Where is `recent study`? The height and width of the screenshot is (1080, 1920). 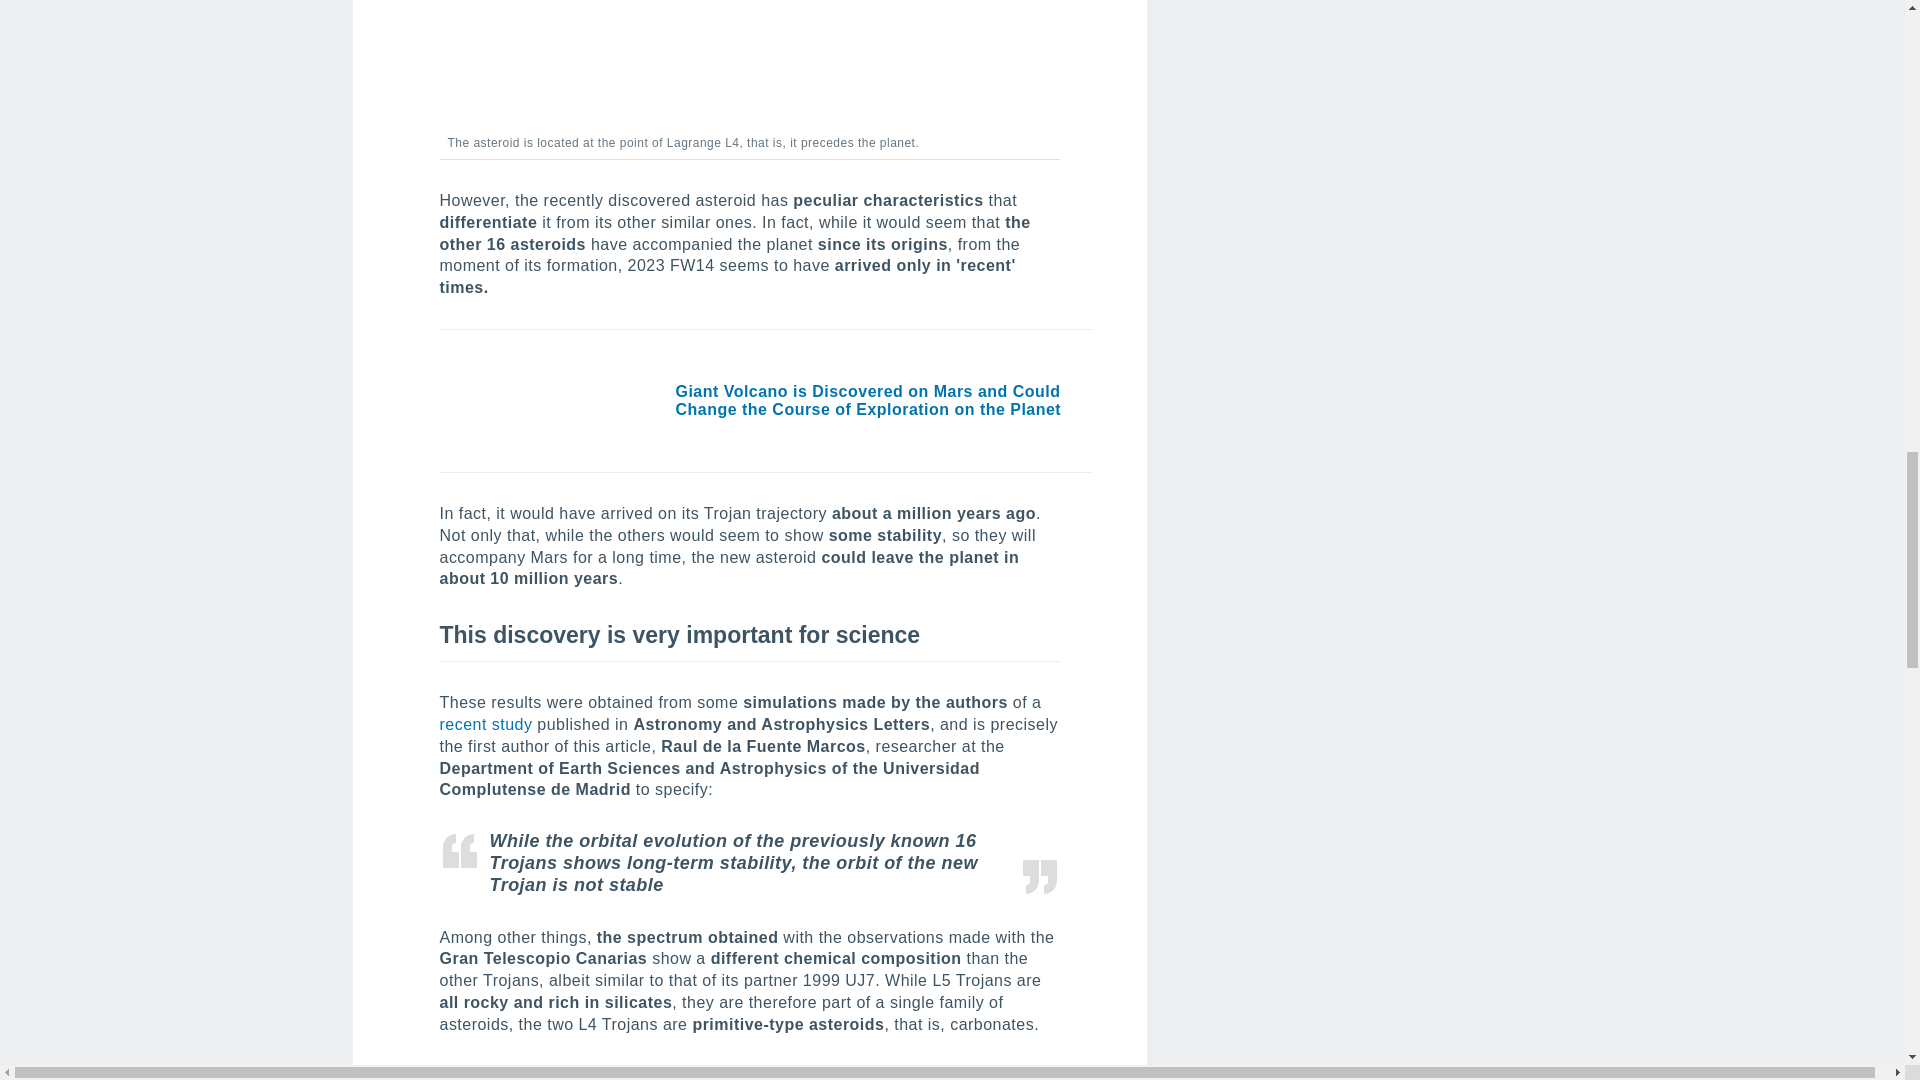 recent study is located at coordinates (488, 724).